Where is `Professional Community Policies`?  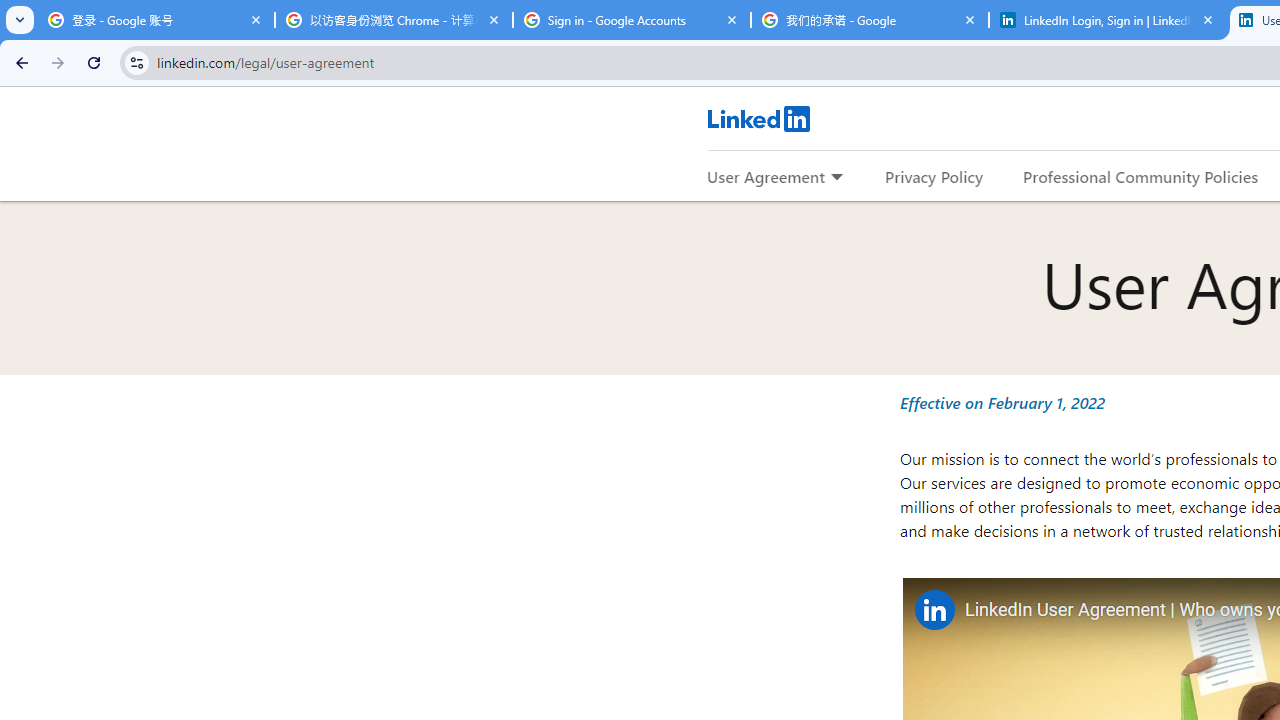
Professional Community Policies is located at coordinates (1140, 176).